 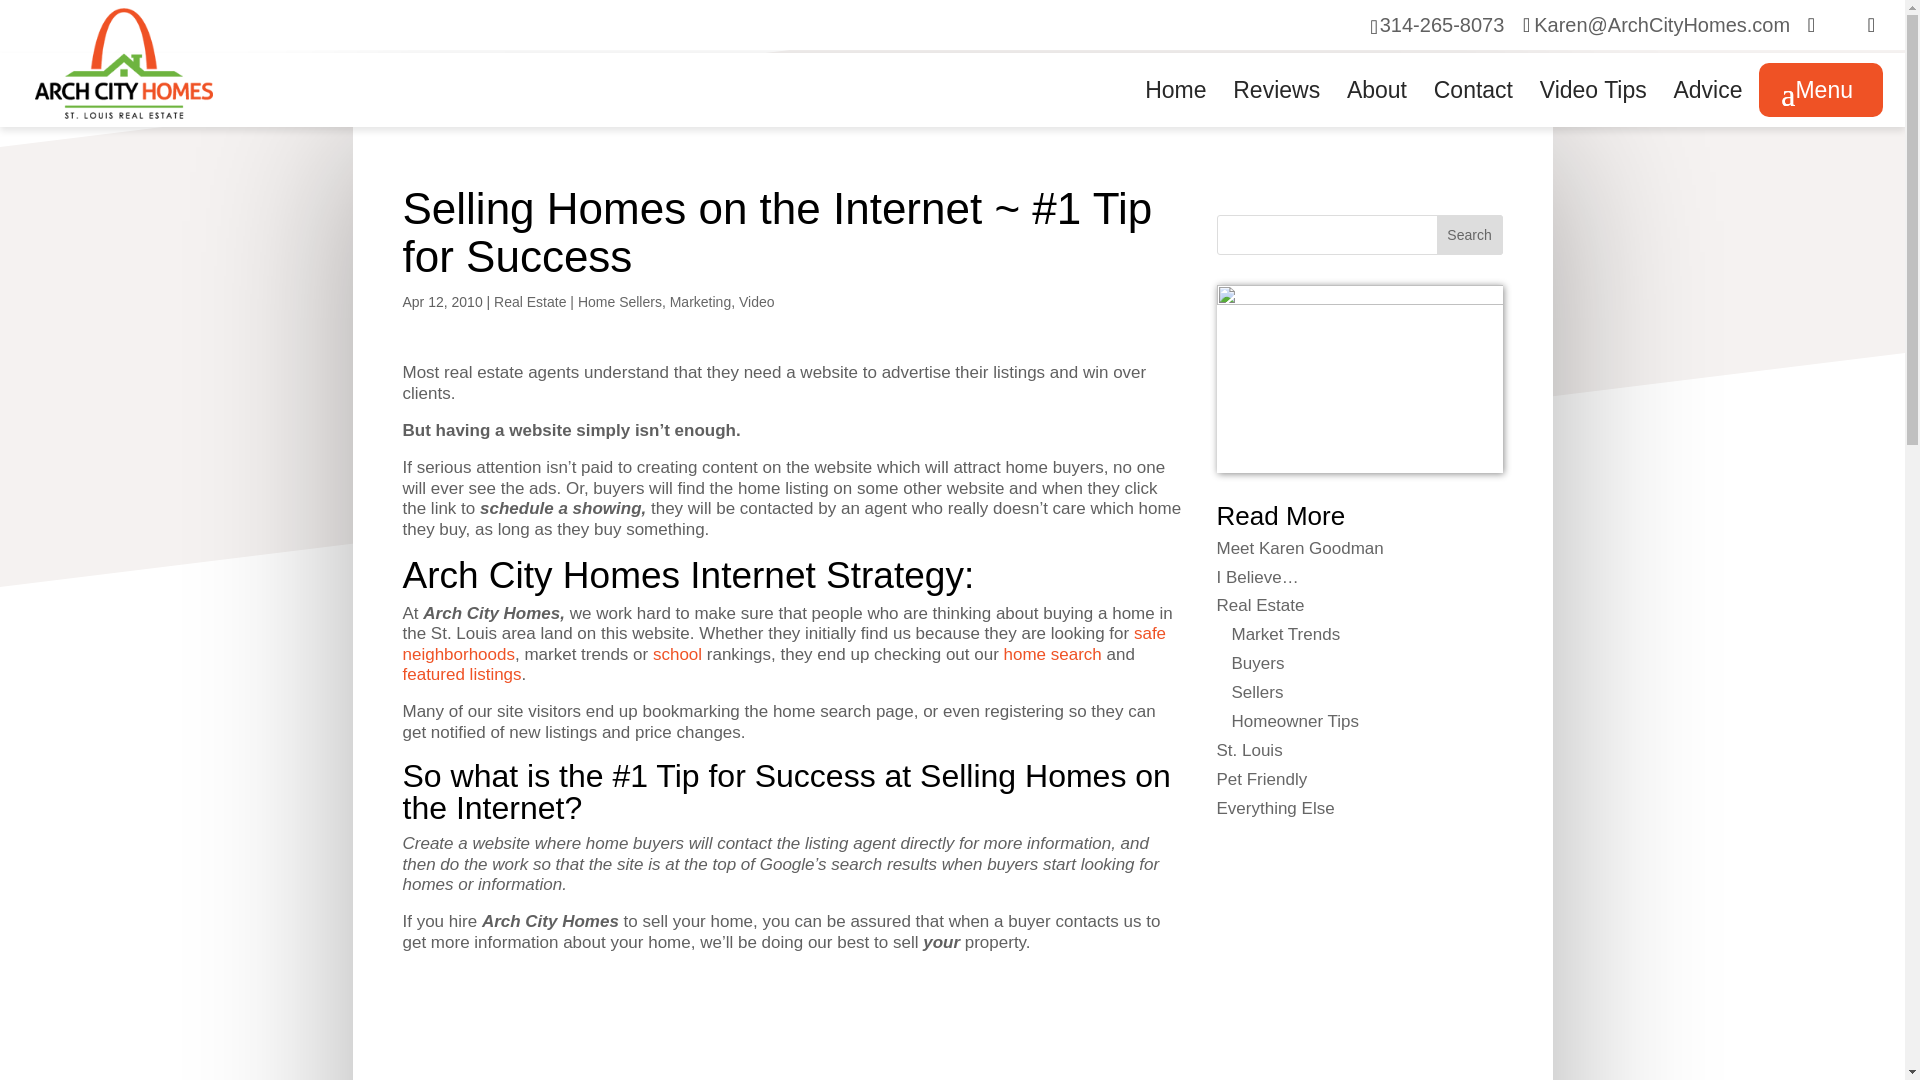 I want to click on Video Tips, so click(x=1593, y=105).